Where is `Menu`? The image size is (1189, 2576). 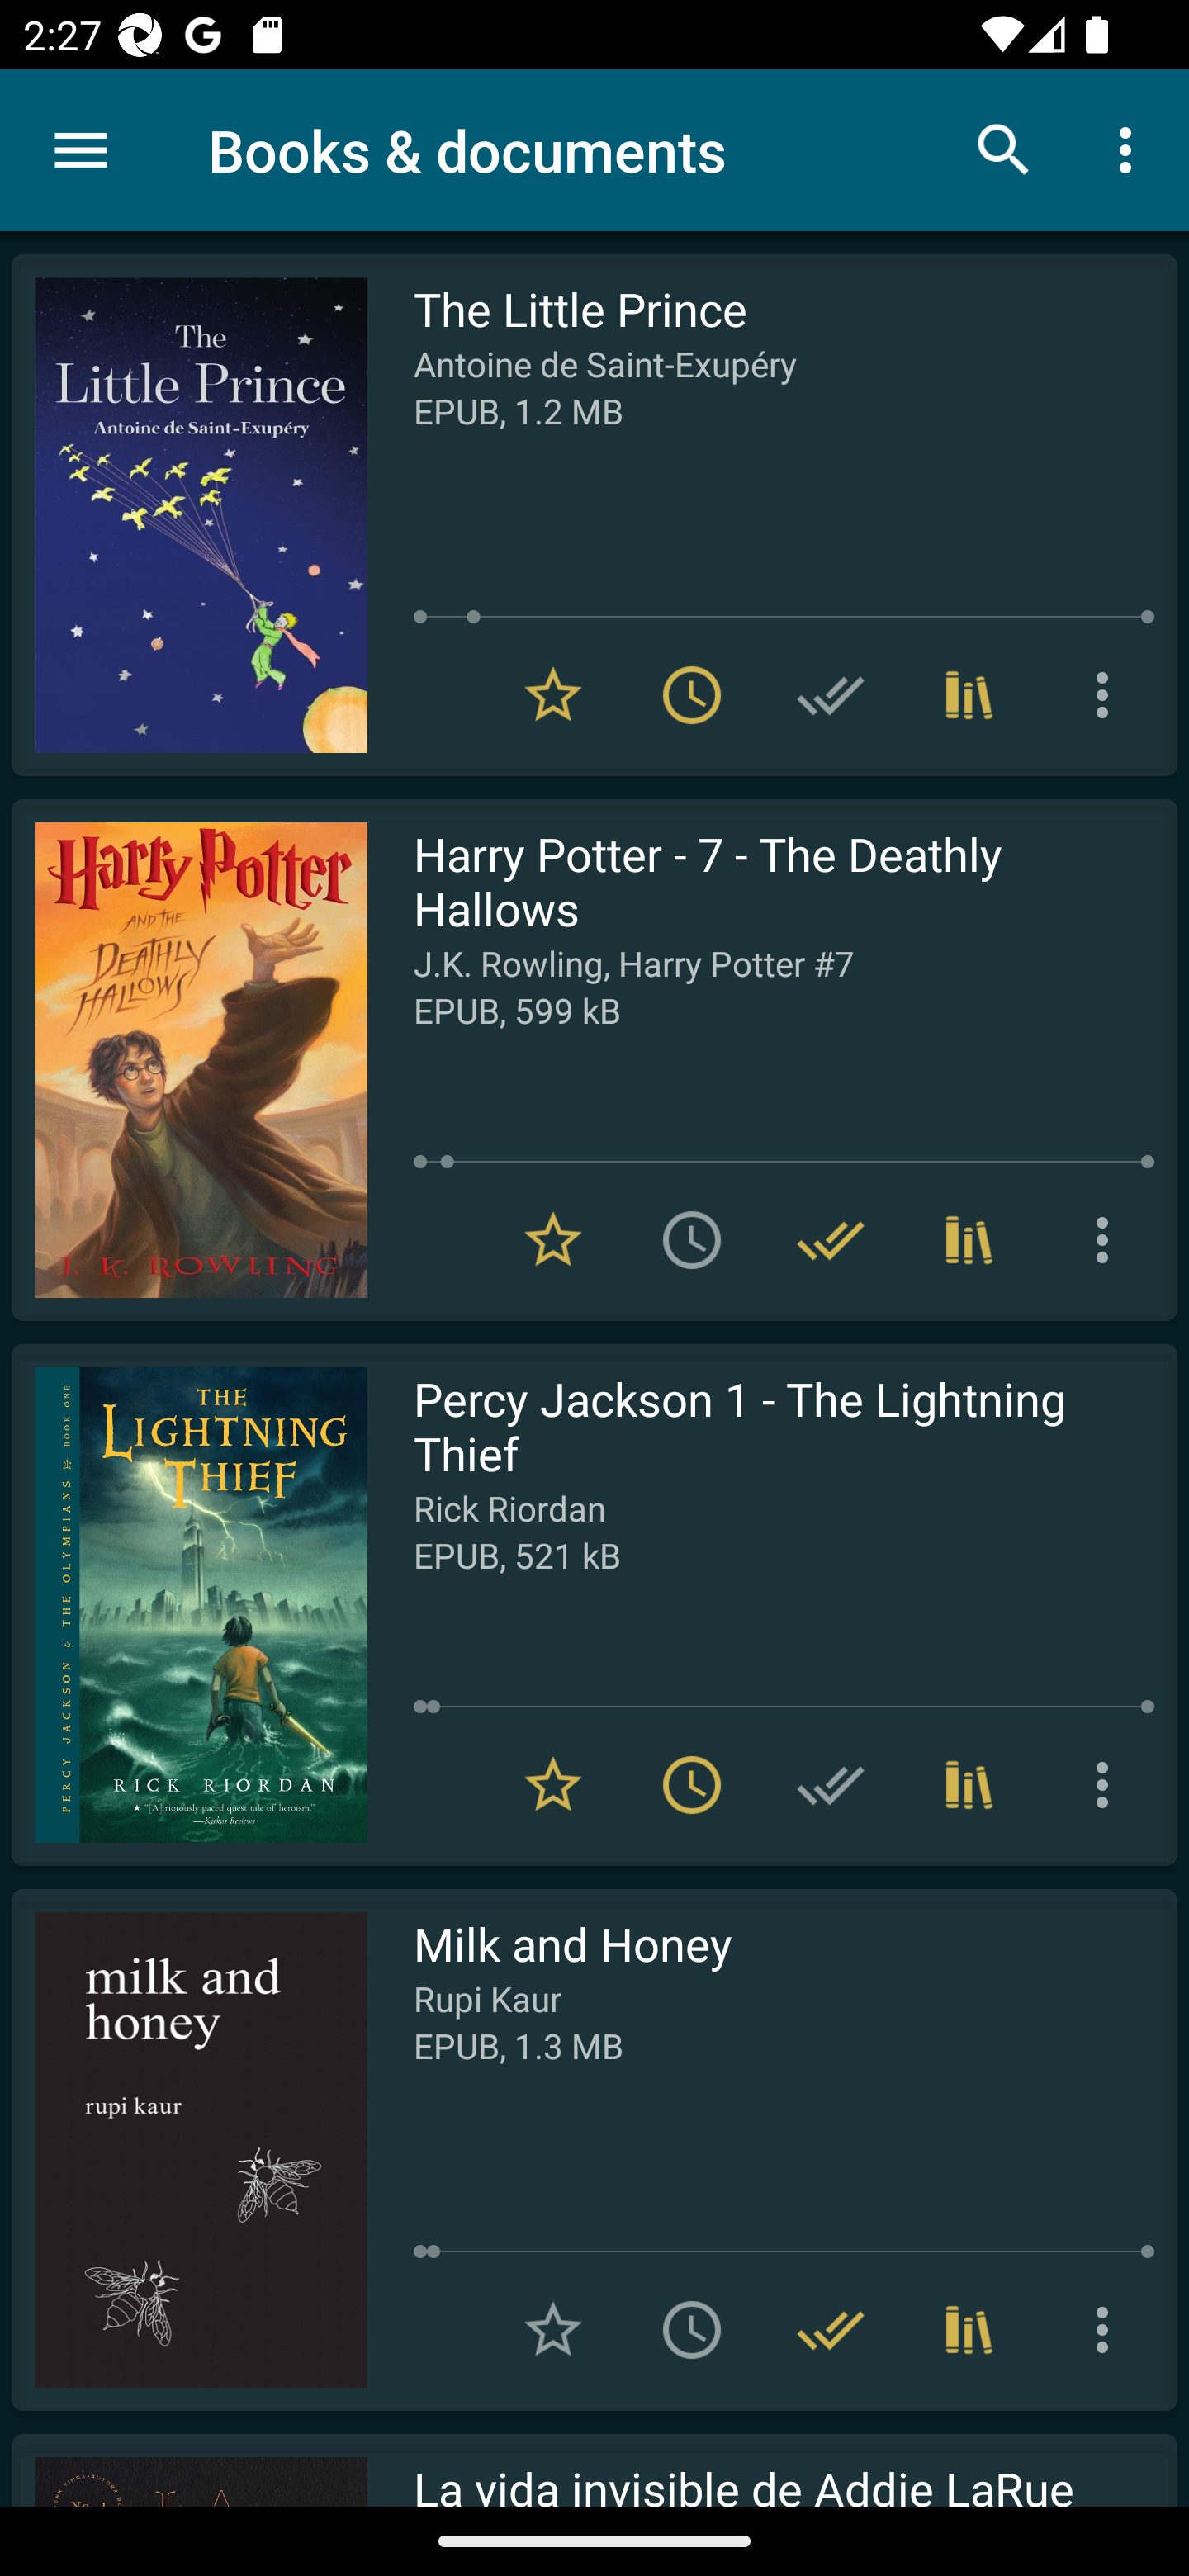 Menu is located at coordinates (81, 150).